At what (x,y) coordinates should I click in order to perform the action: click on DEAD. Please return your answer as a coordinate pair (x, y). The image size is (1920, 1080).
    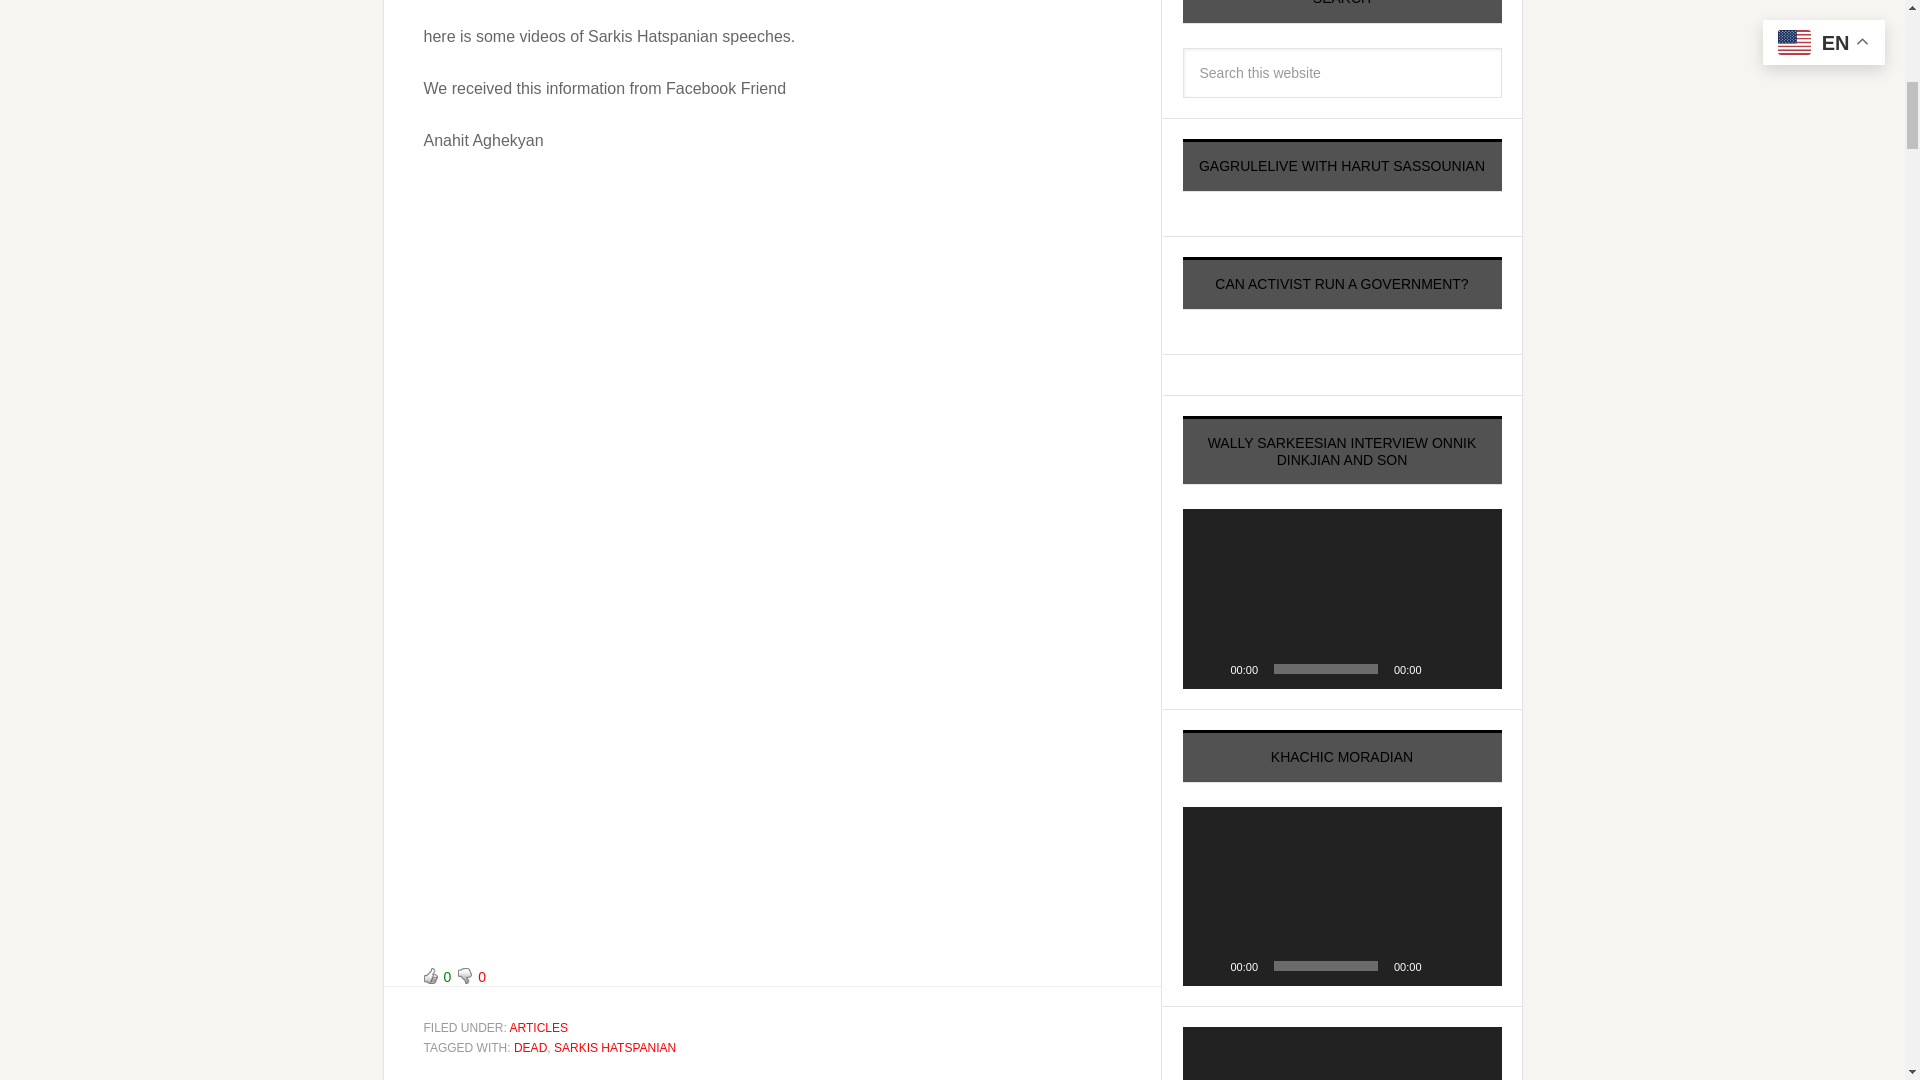
    Looking at the image, I should click on (530, 1048).